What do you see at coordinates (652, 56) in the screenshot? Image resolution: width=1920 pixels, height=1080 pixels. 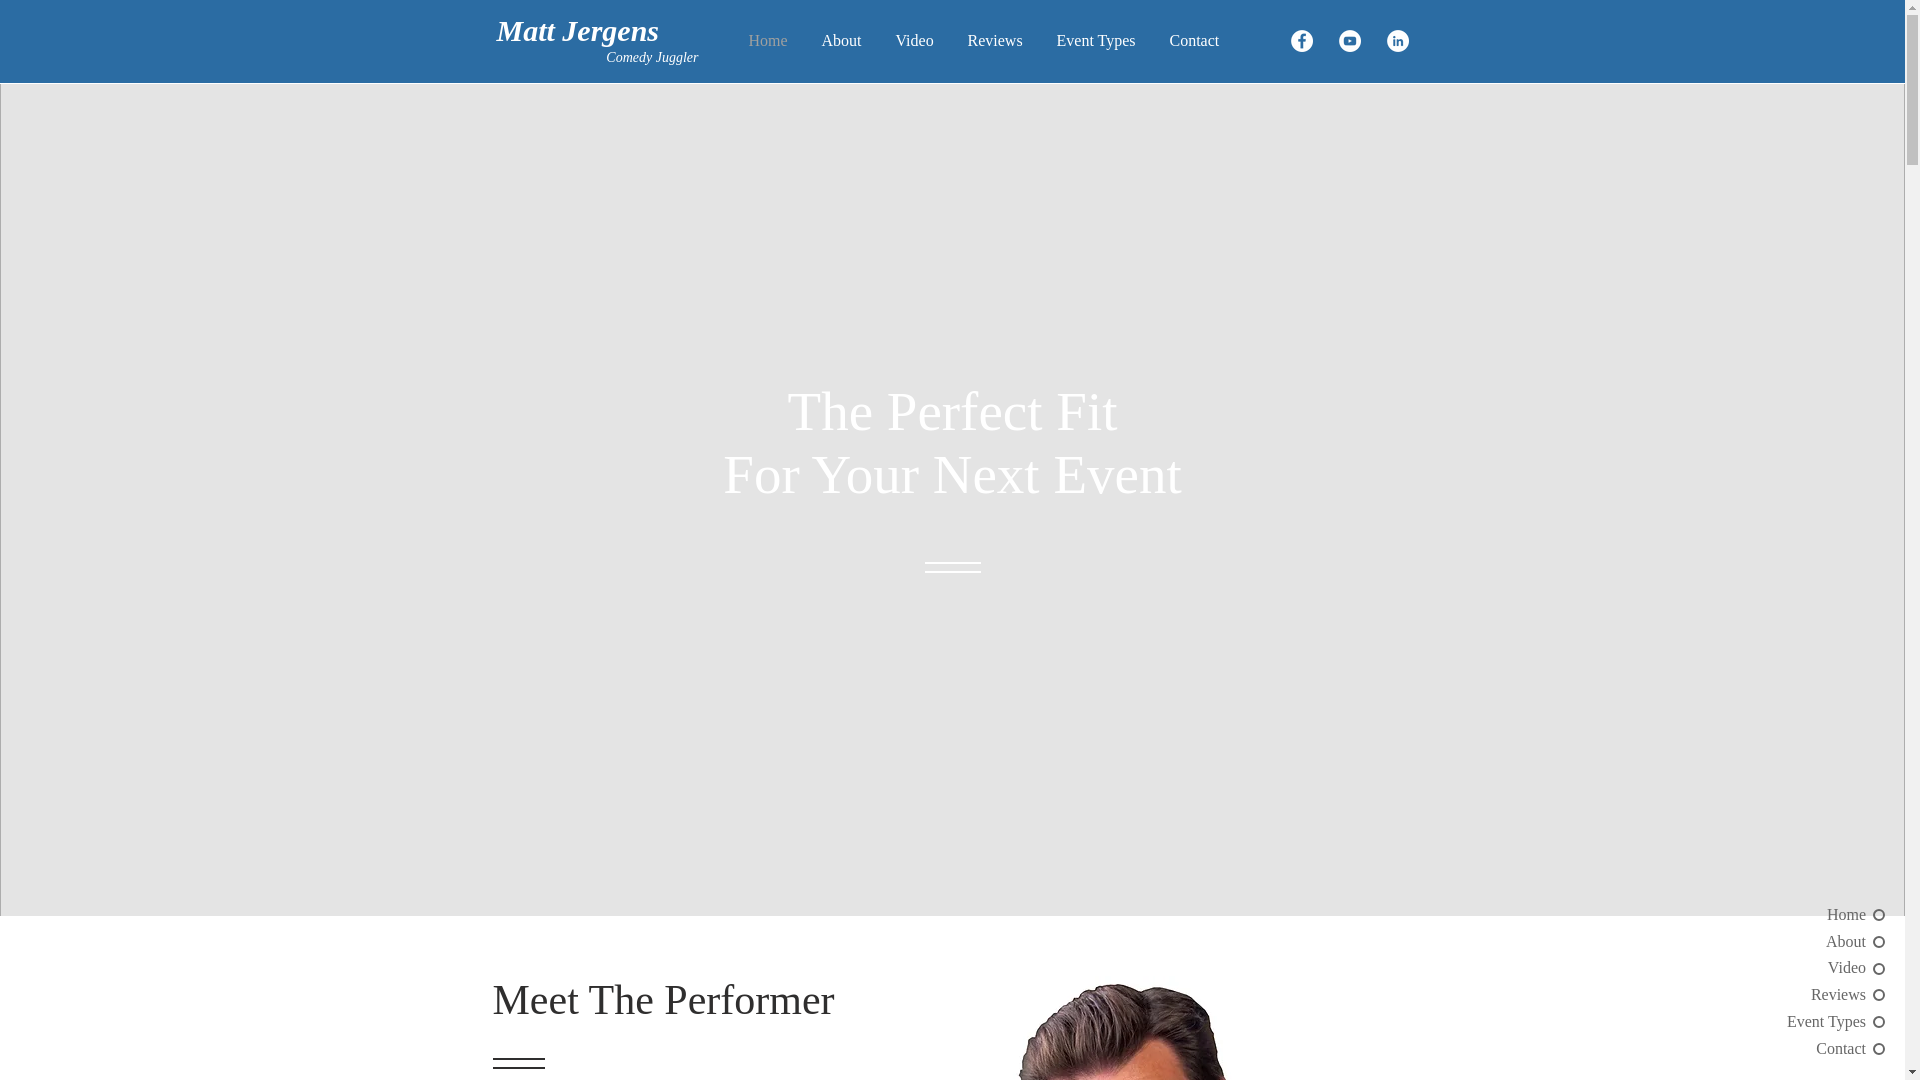 I see `Comedy Juggler` at bounding box center [652, 56].